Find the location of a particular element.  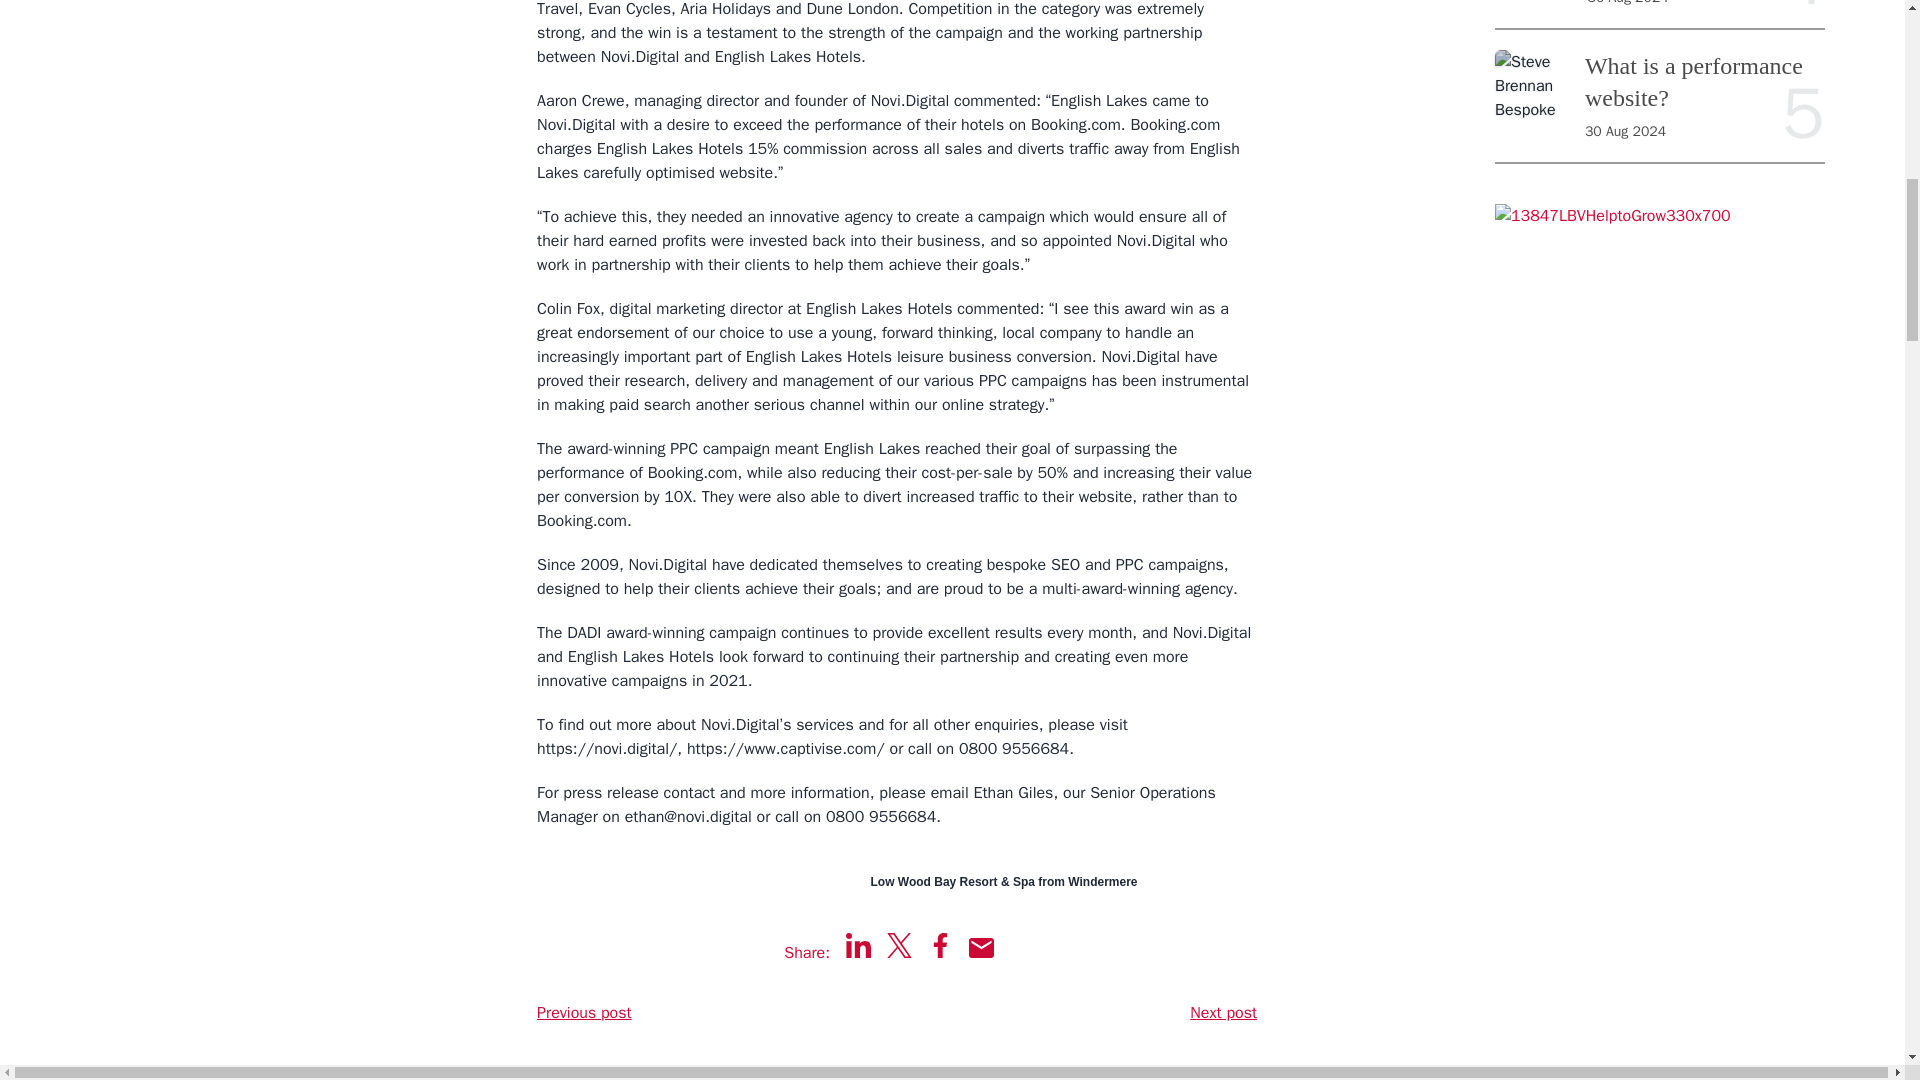

Share via Twitter is located at coordinates (900, 945).